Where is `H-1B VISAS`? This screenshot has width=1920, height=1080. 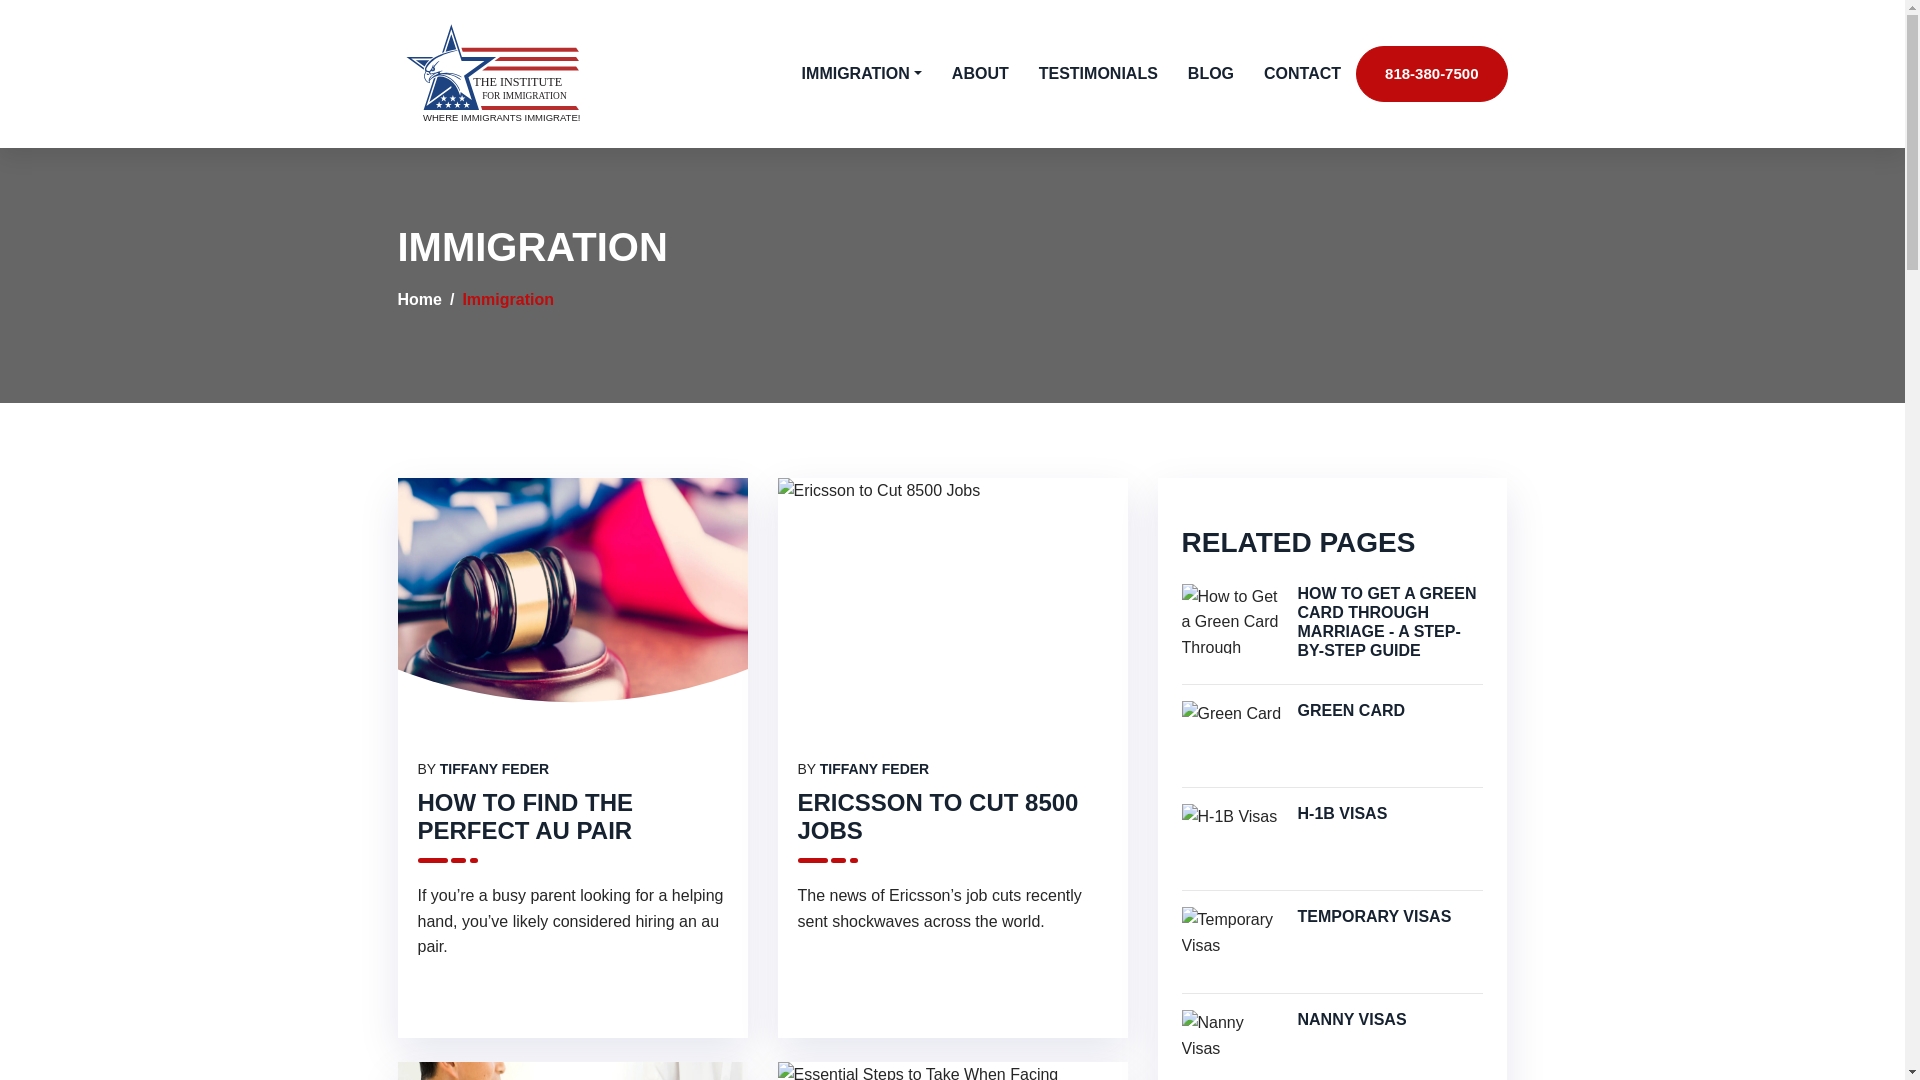 H-1B VISAS is located at coordinates (1390, 812).